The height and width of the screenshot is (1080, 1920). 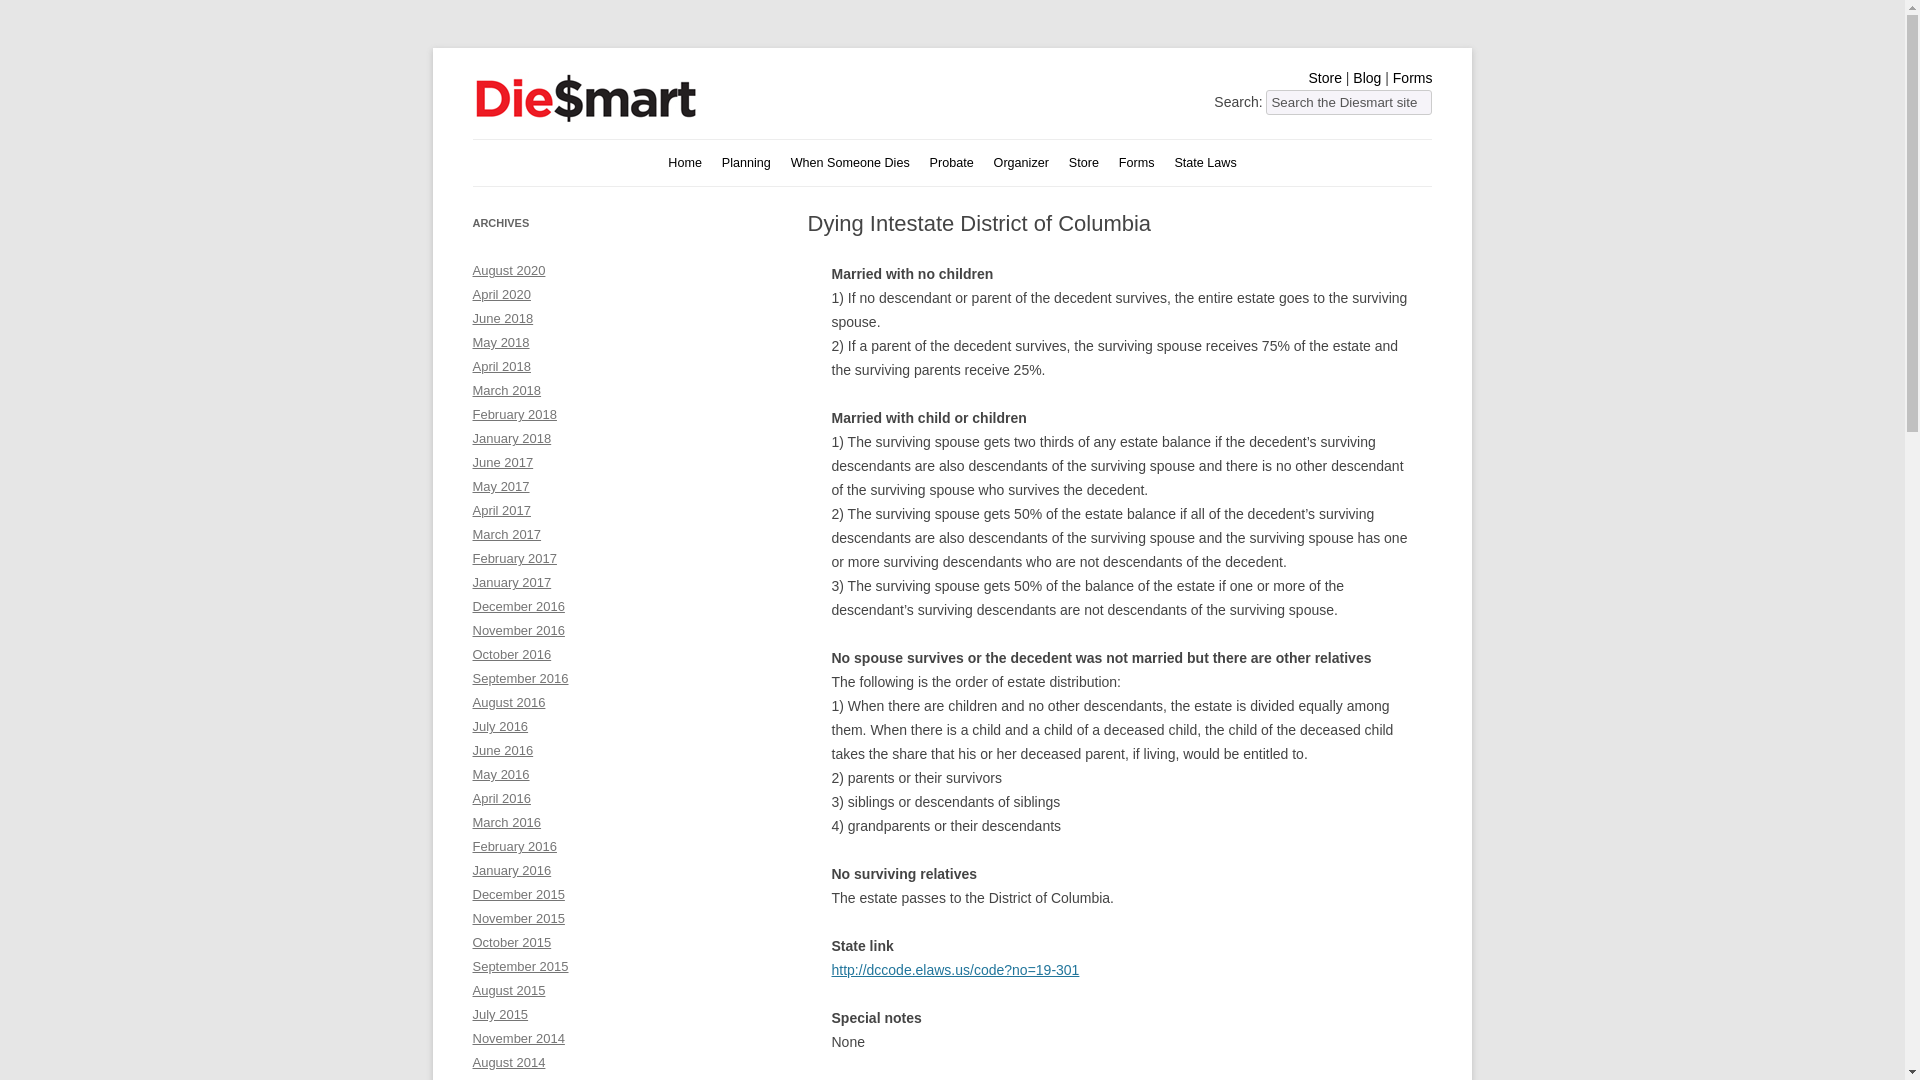 I want to click on January 2017, so click(x=512, y=582).